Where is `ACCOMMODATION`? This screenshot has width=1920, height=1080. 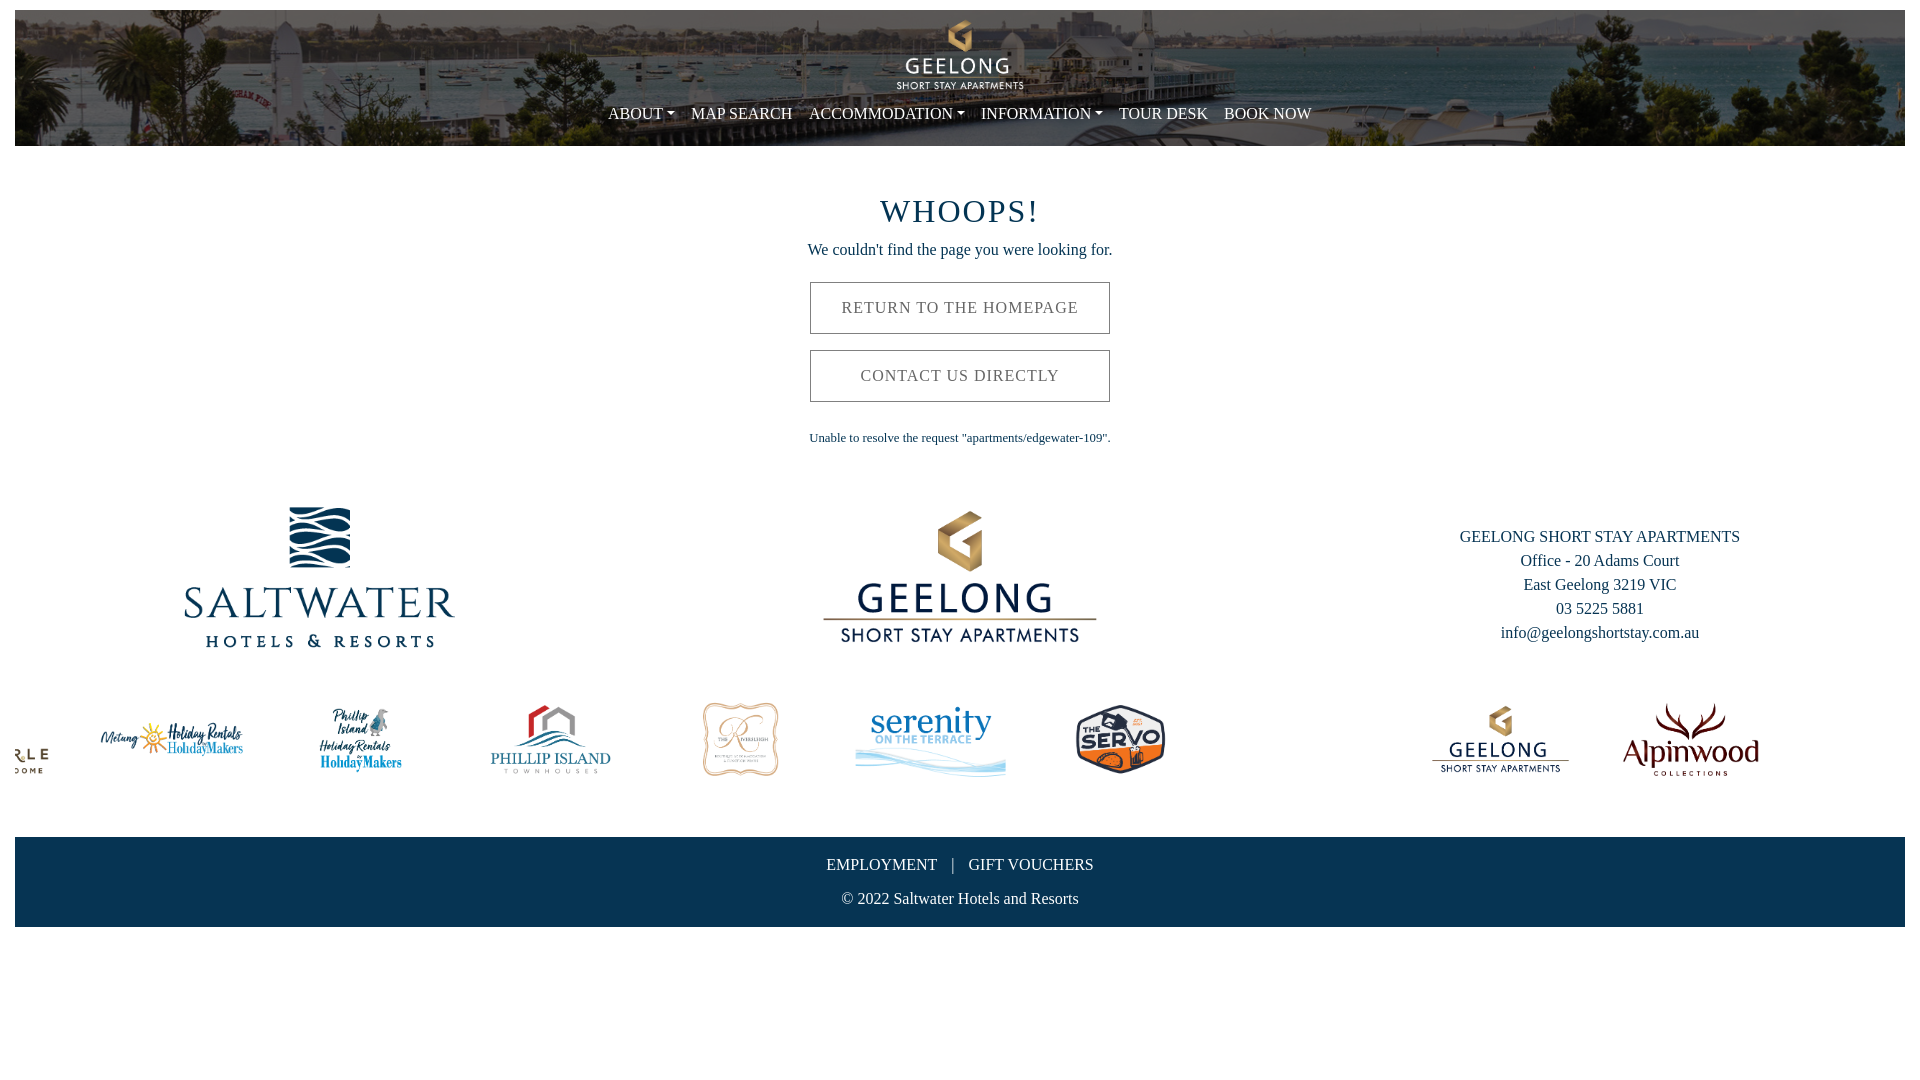 ACCOMMODATION is located at coordinates (886, 114).